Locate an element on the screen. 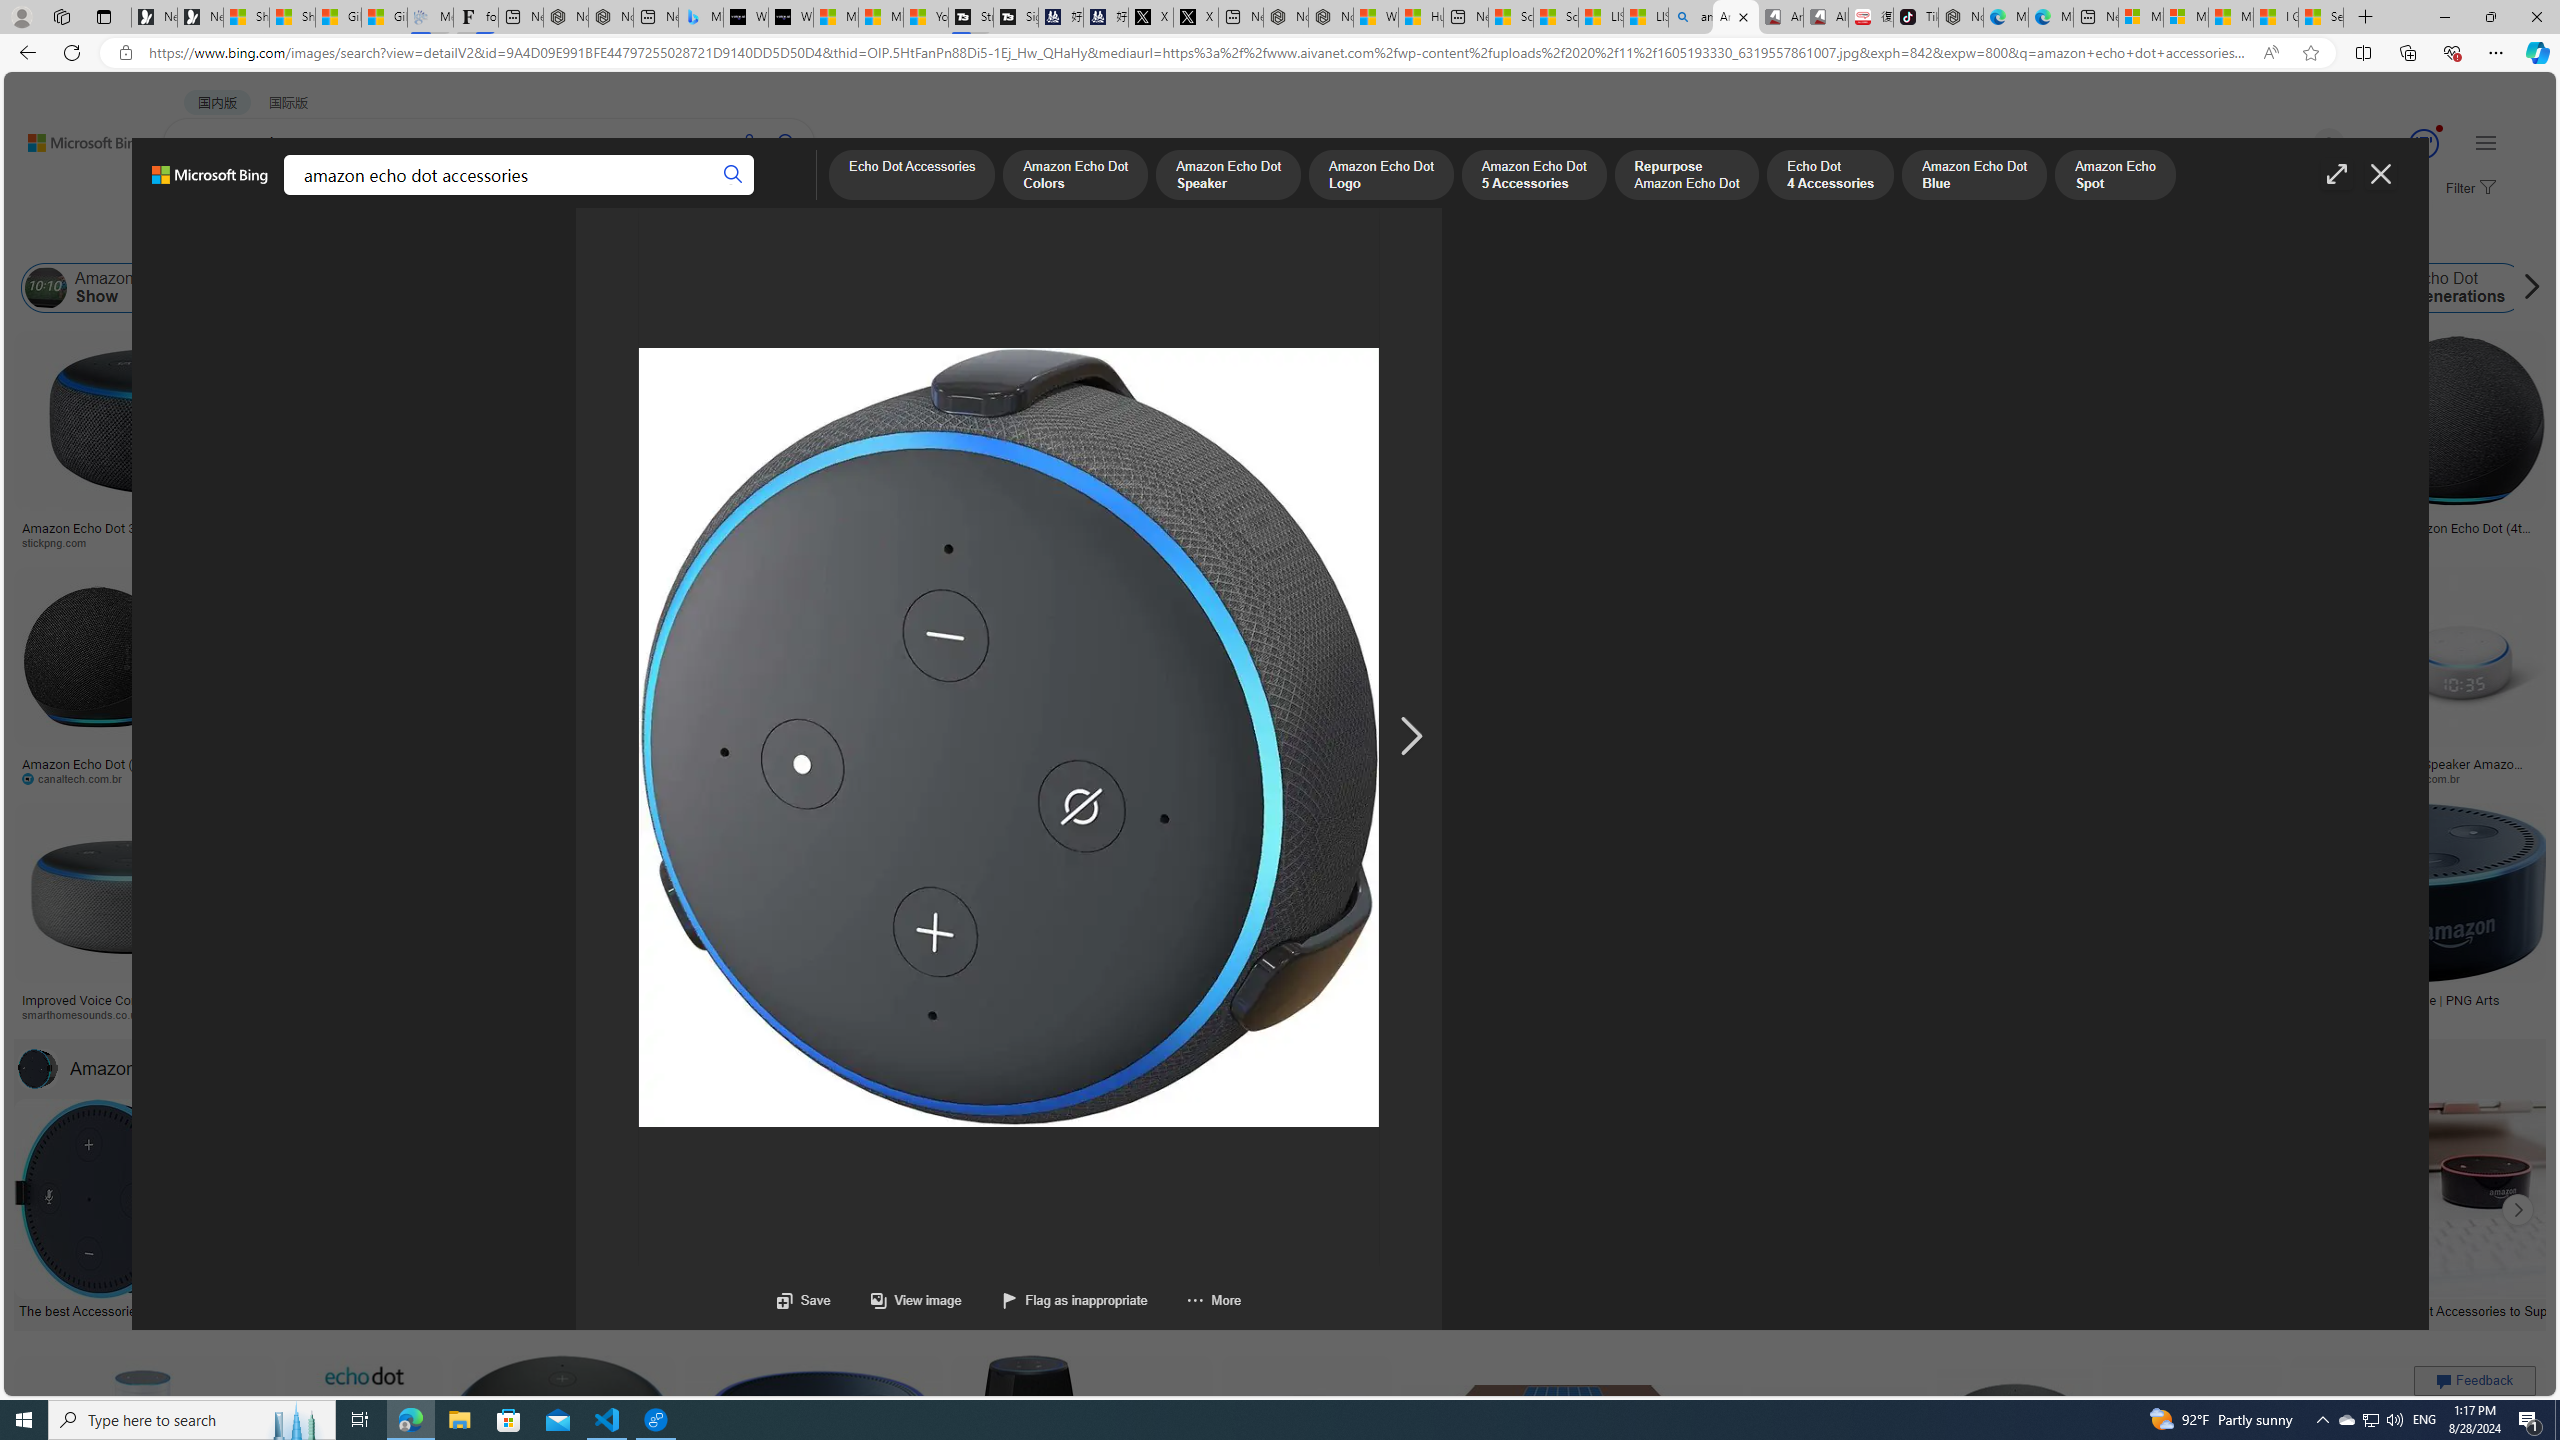  pixabay.com is located at coordinates (2055, 543).